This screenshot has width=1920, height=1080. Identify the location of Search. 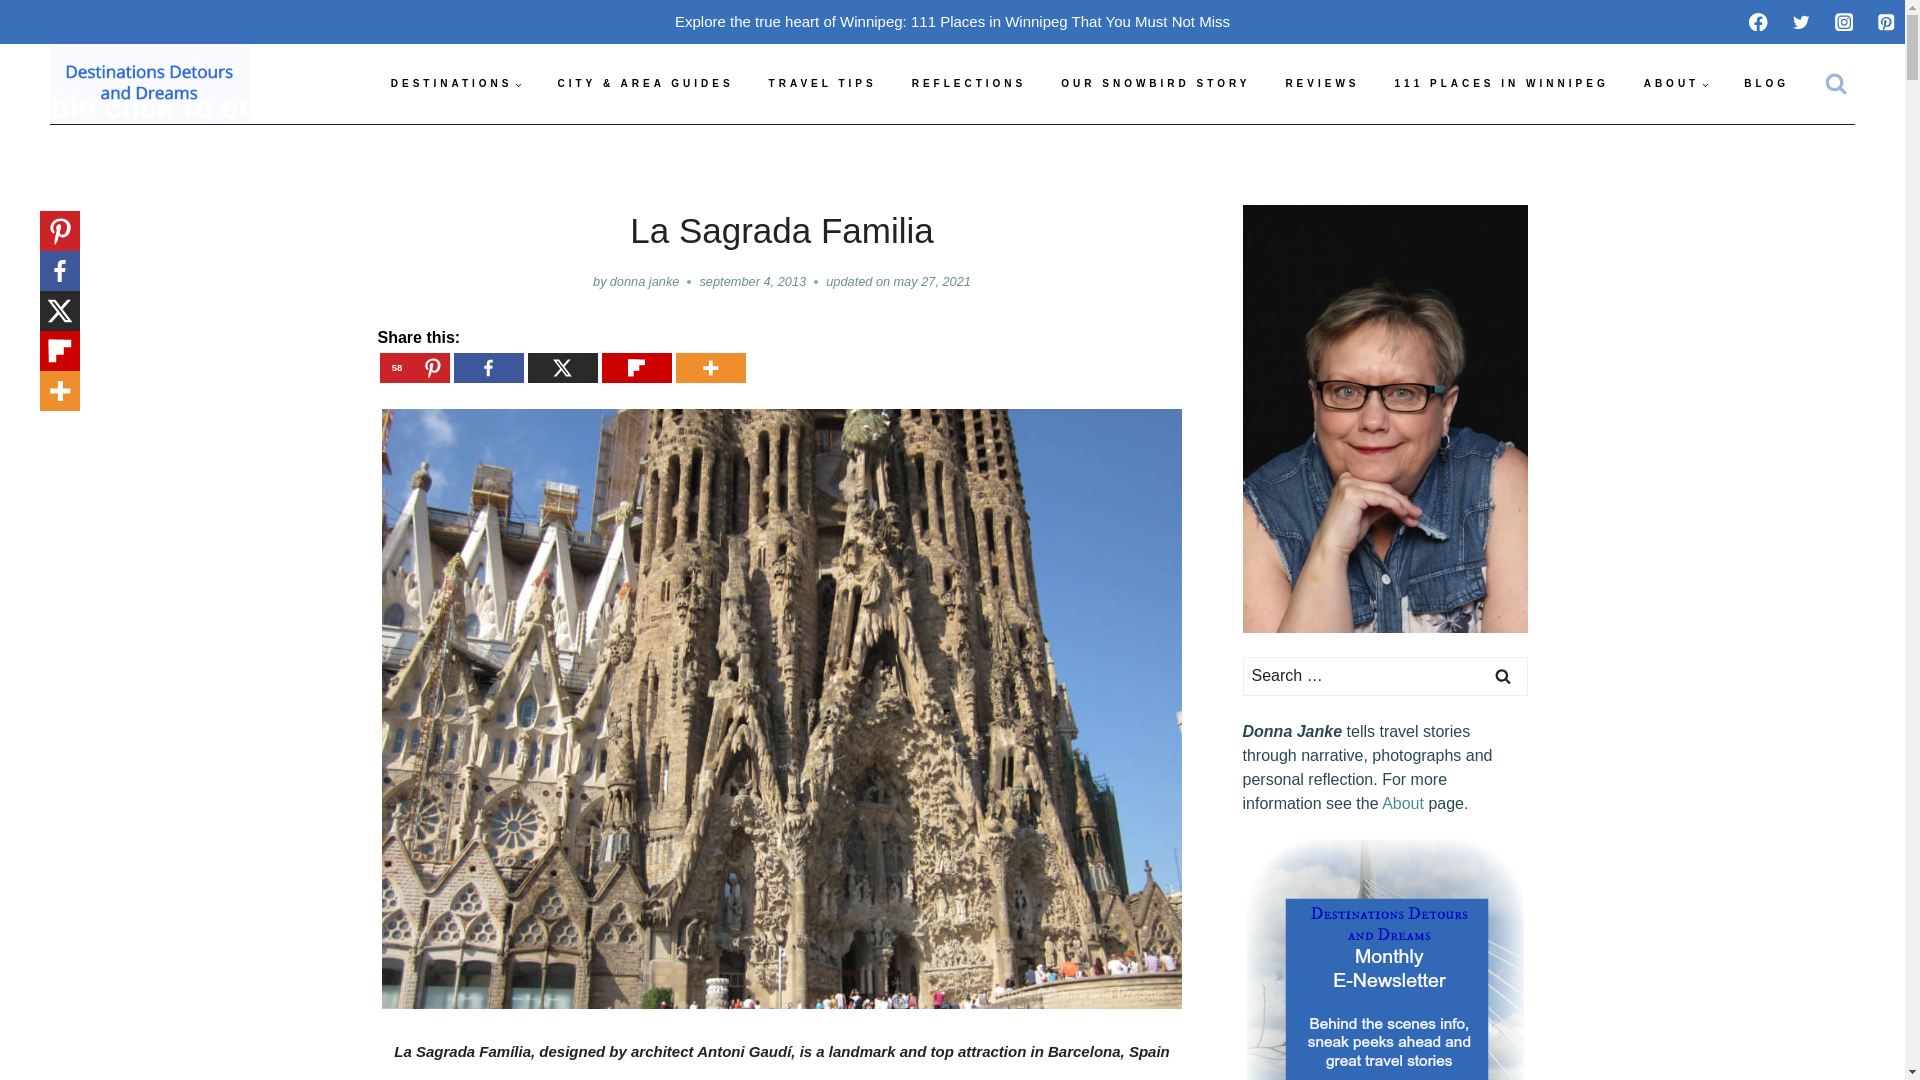
(1503, 676).